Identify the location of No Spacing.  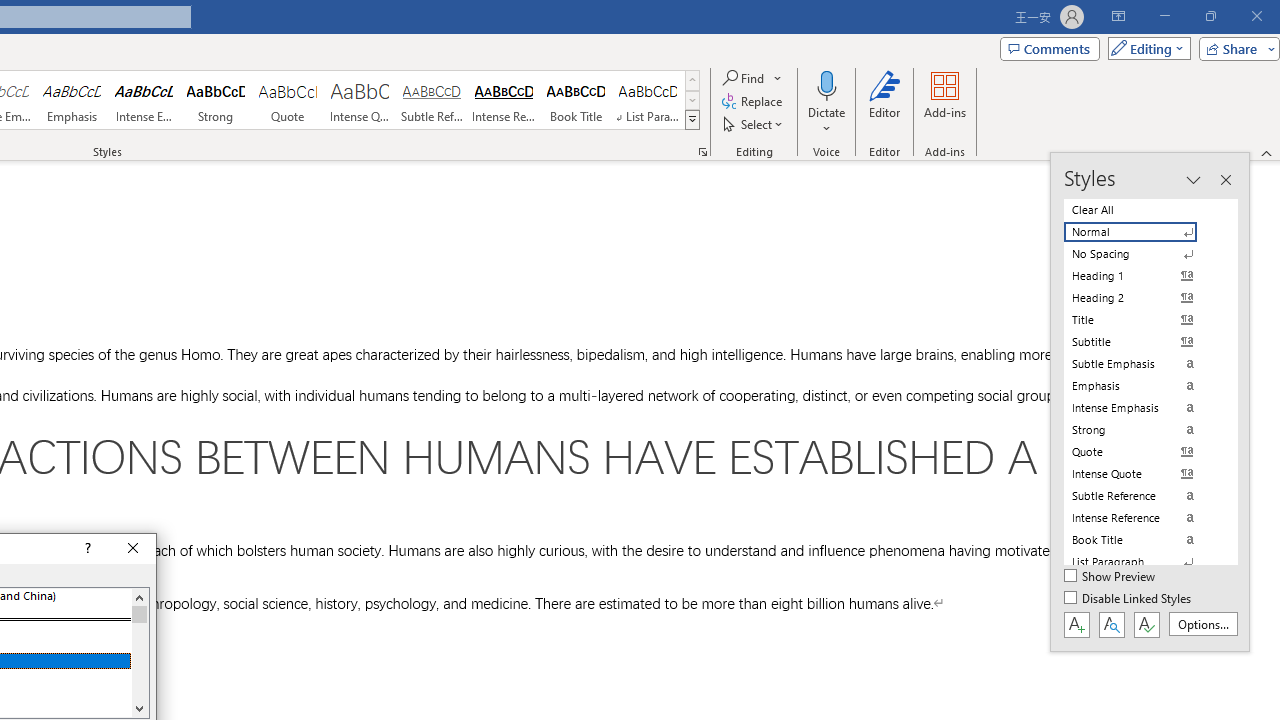
(1142, 254).